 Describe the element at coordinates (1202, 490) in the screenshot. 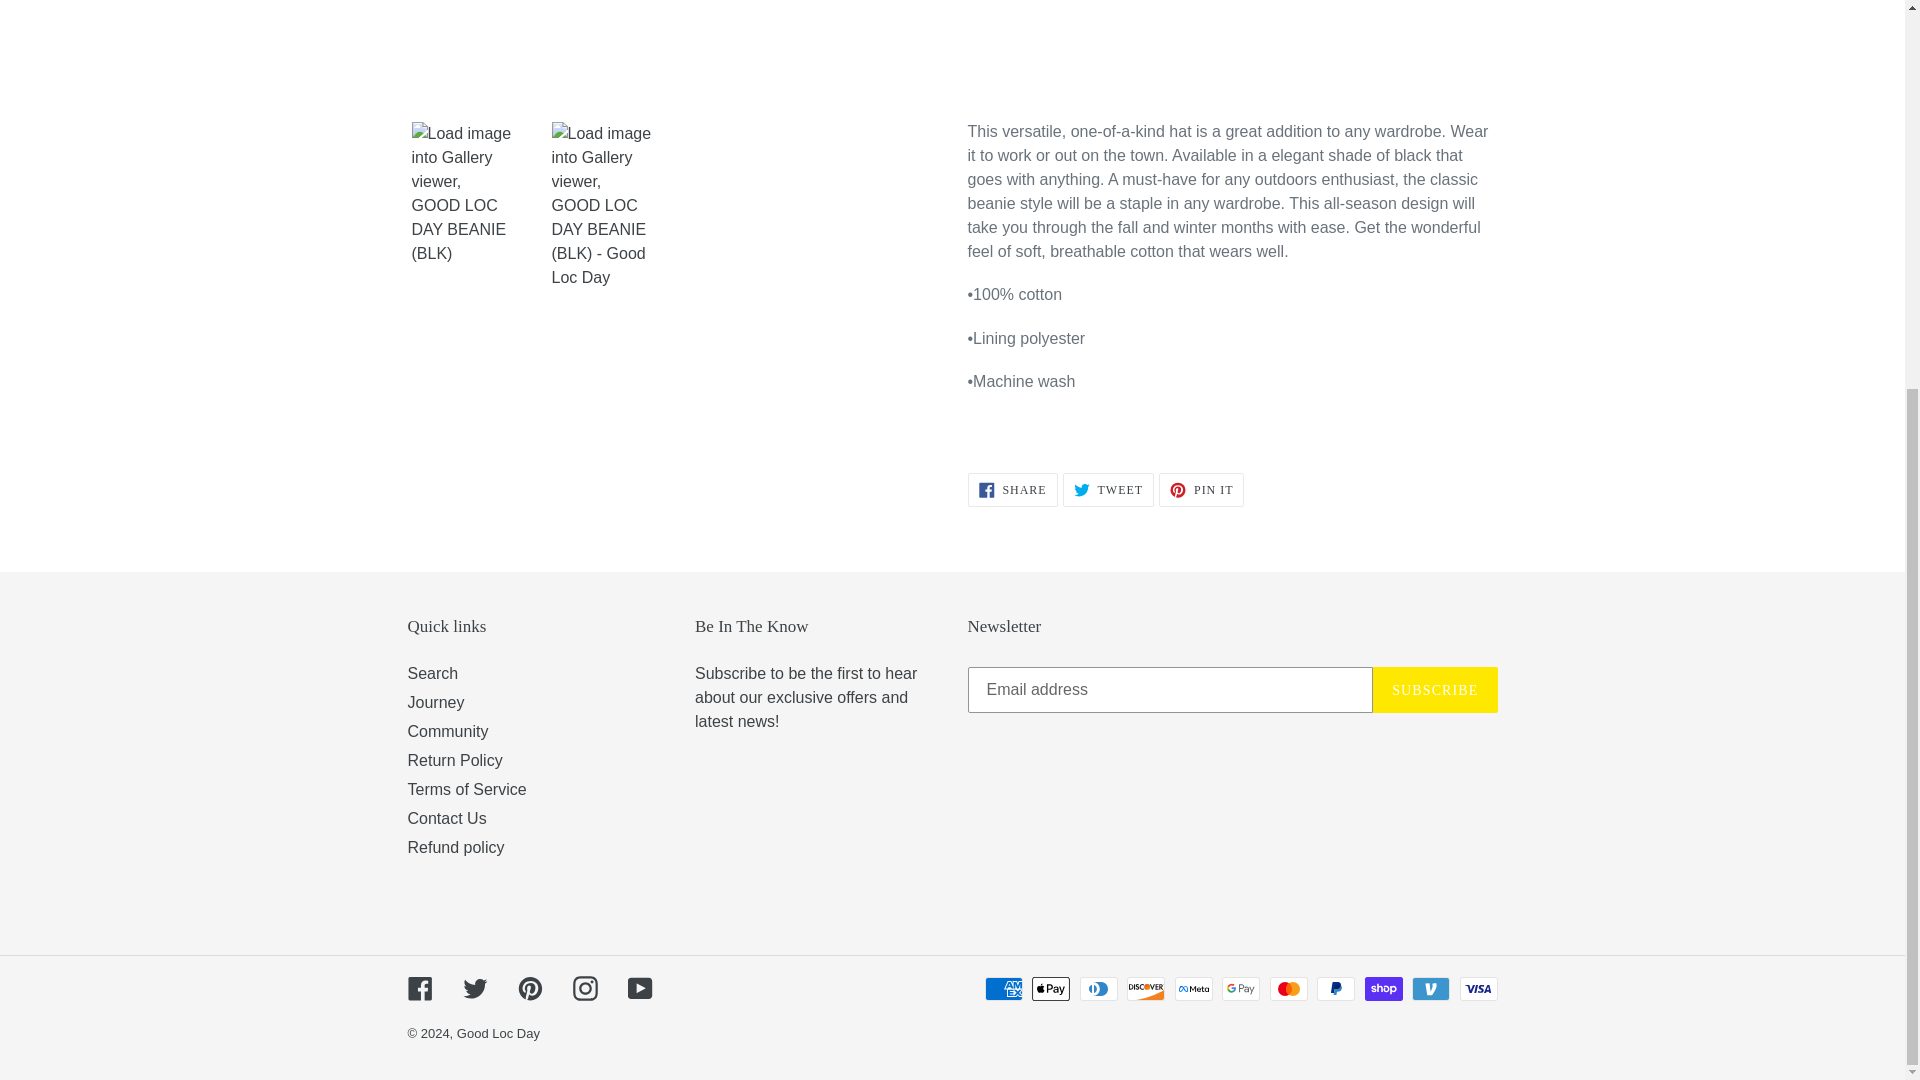

I see `Return Policy` at that location.